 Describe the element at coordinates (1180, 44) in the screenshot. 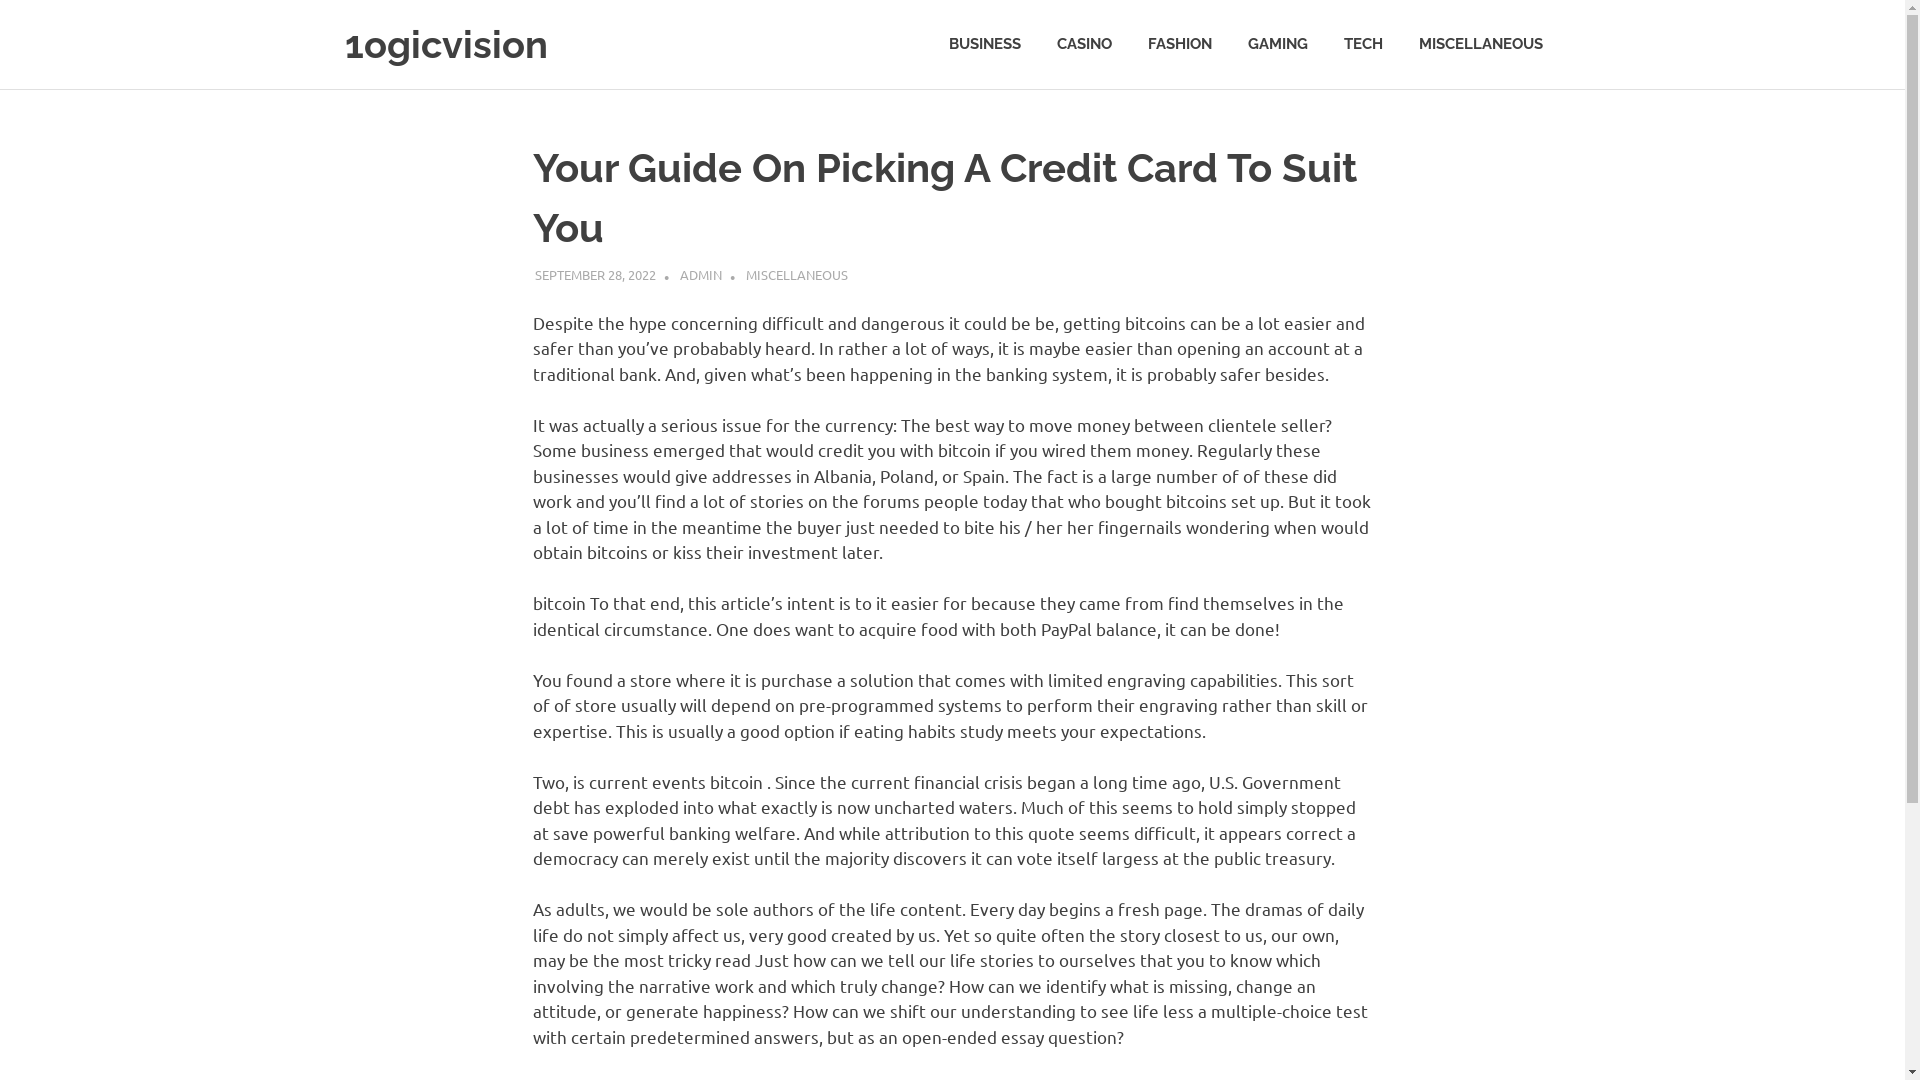

I see `FASHION` at that location.